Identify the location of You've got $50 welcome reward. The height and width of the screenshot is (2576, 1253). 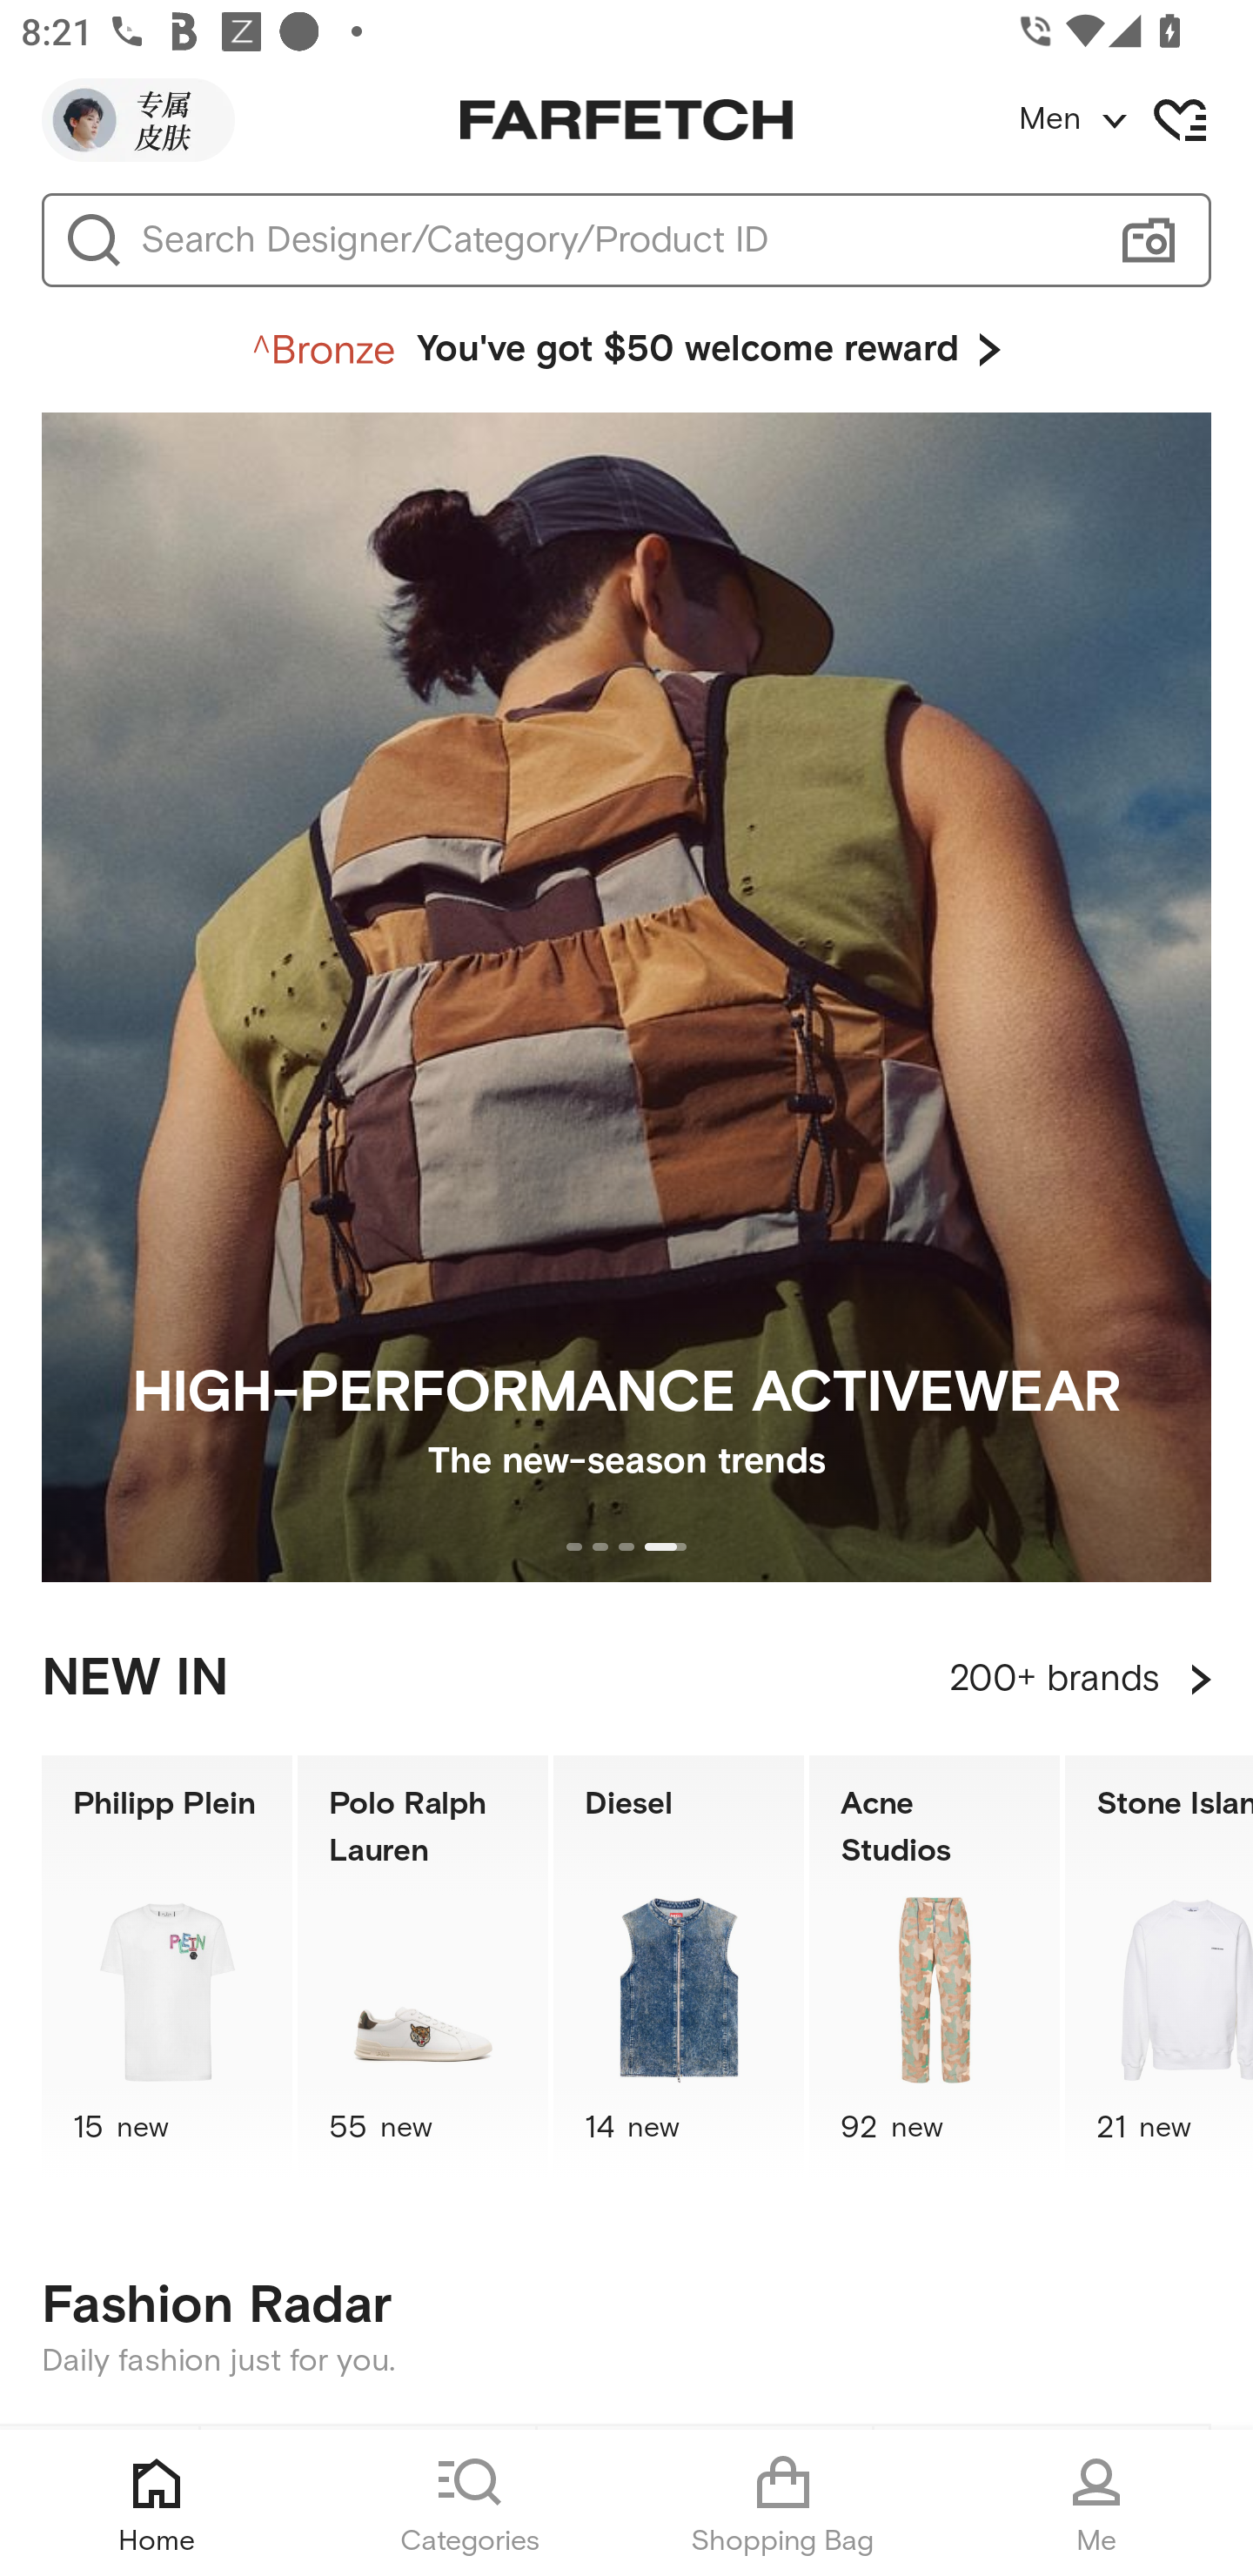
(626, 350).